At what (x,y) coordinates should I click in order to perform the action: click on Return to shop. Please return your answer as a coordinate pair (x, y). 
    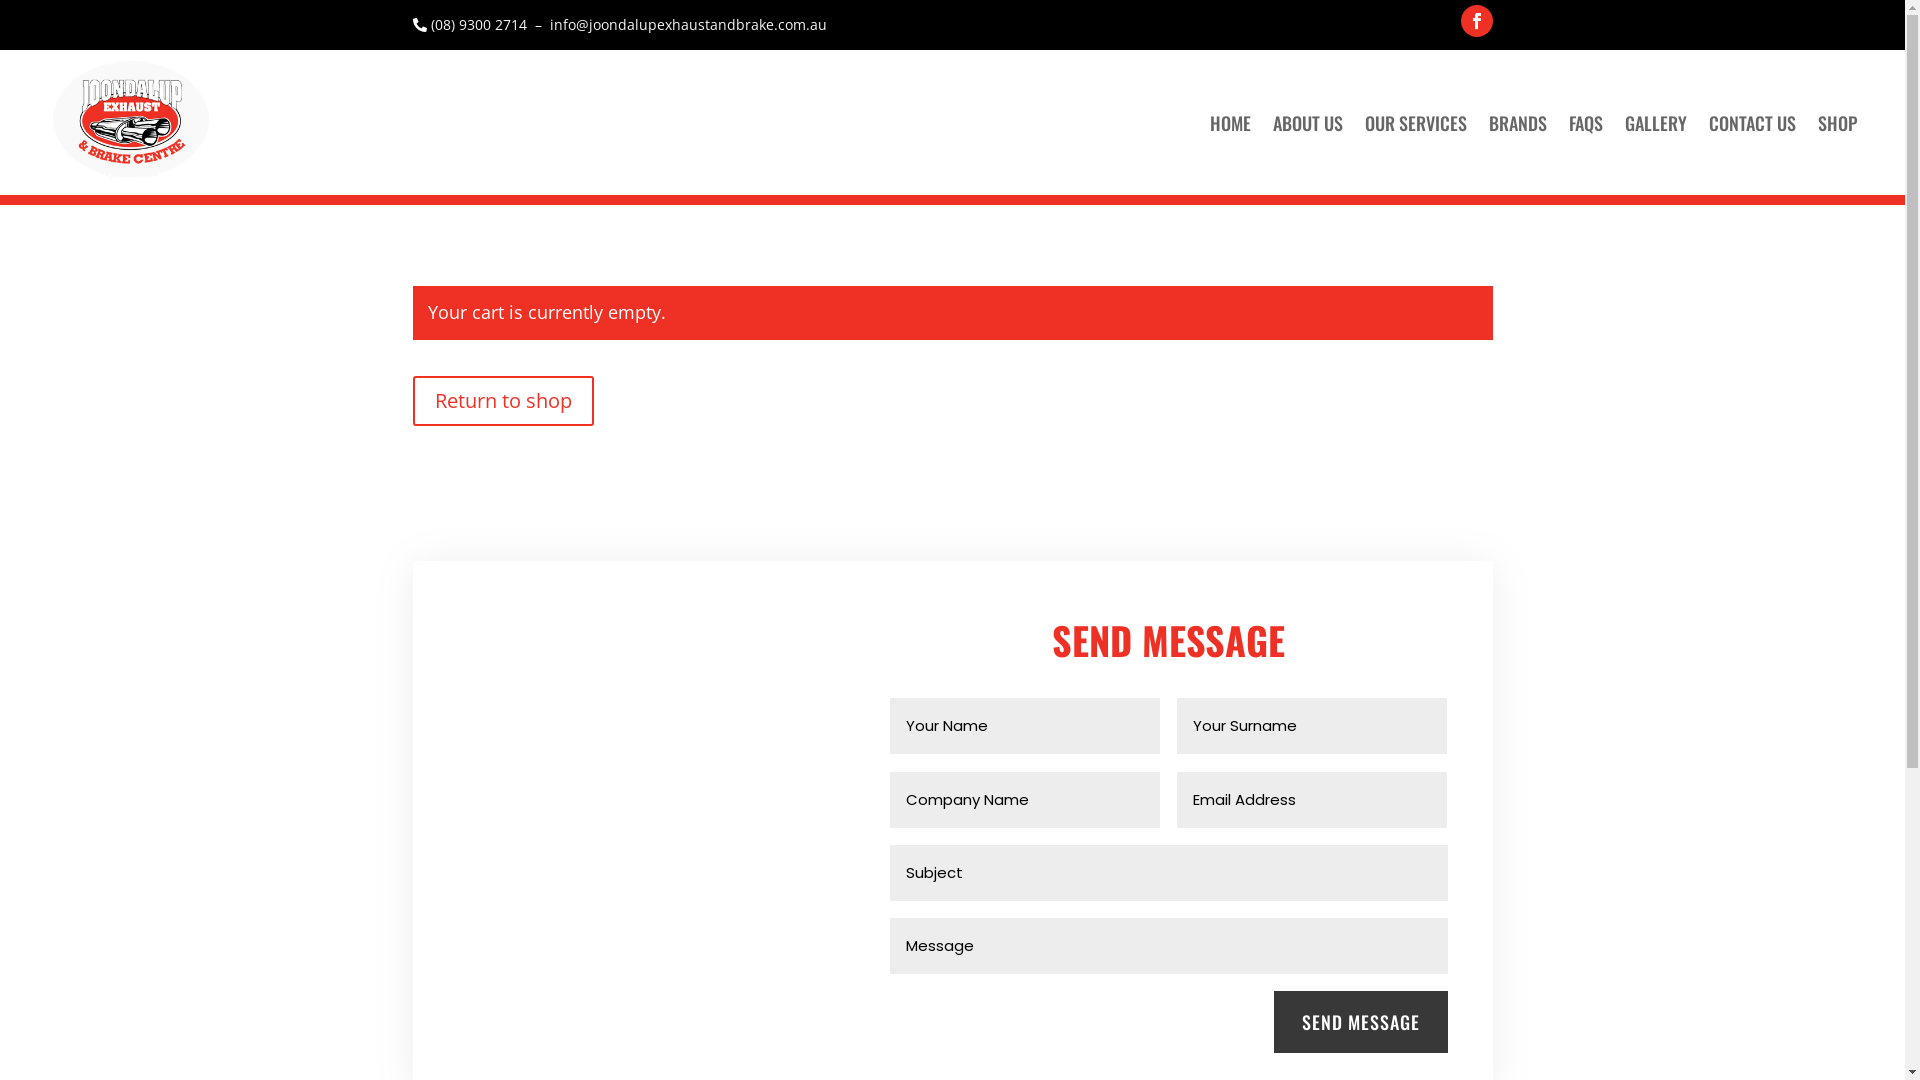
    Looking at the image, I should click on (502, 401).